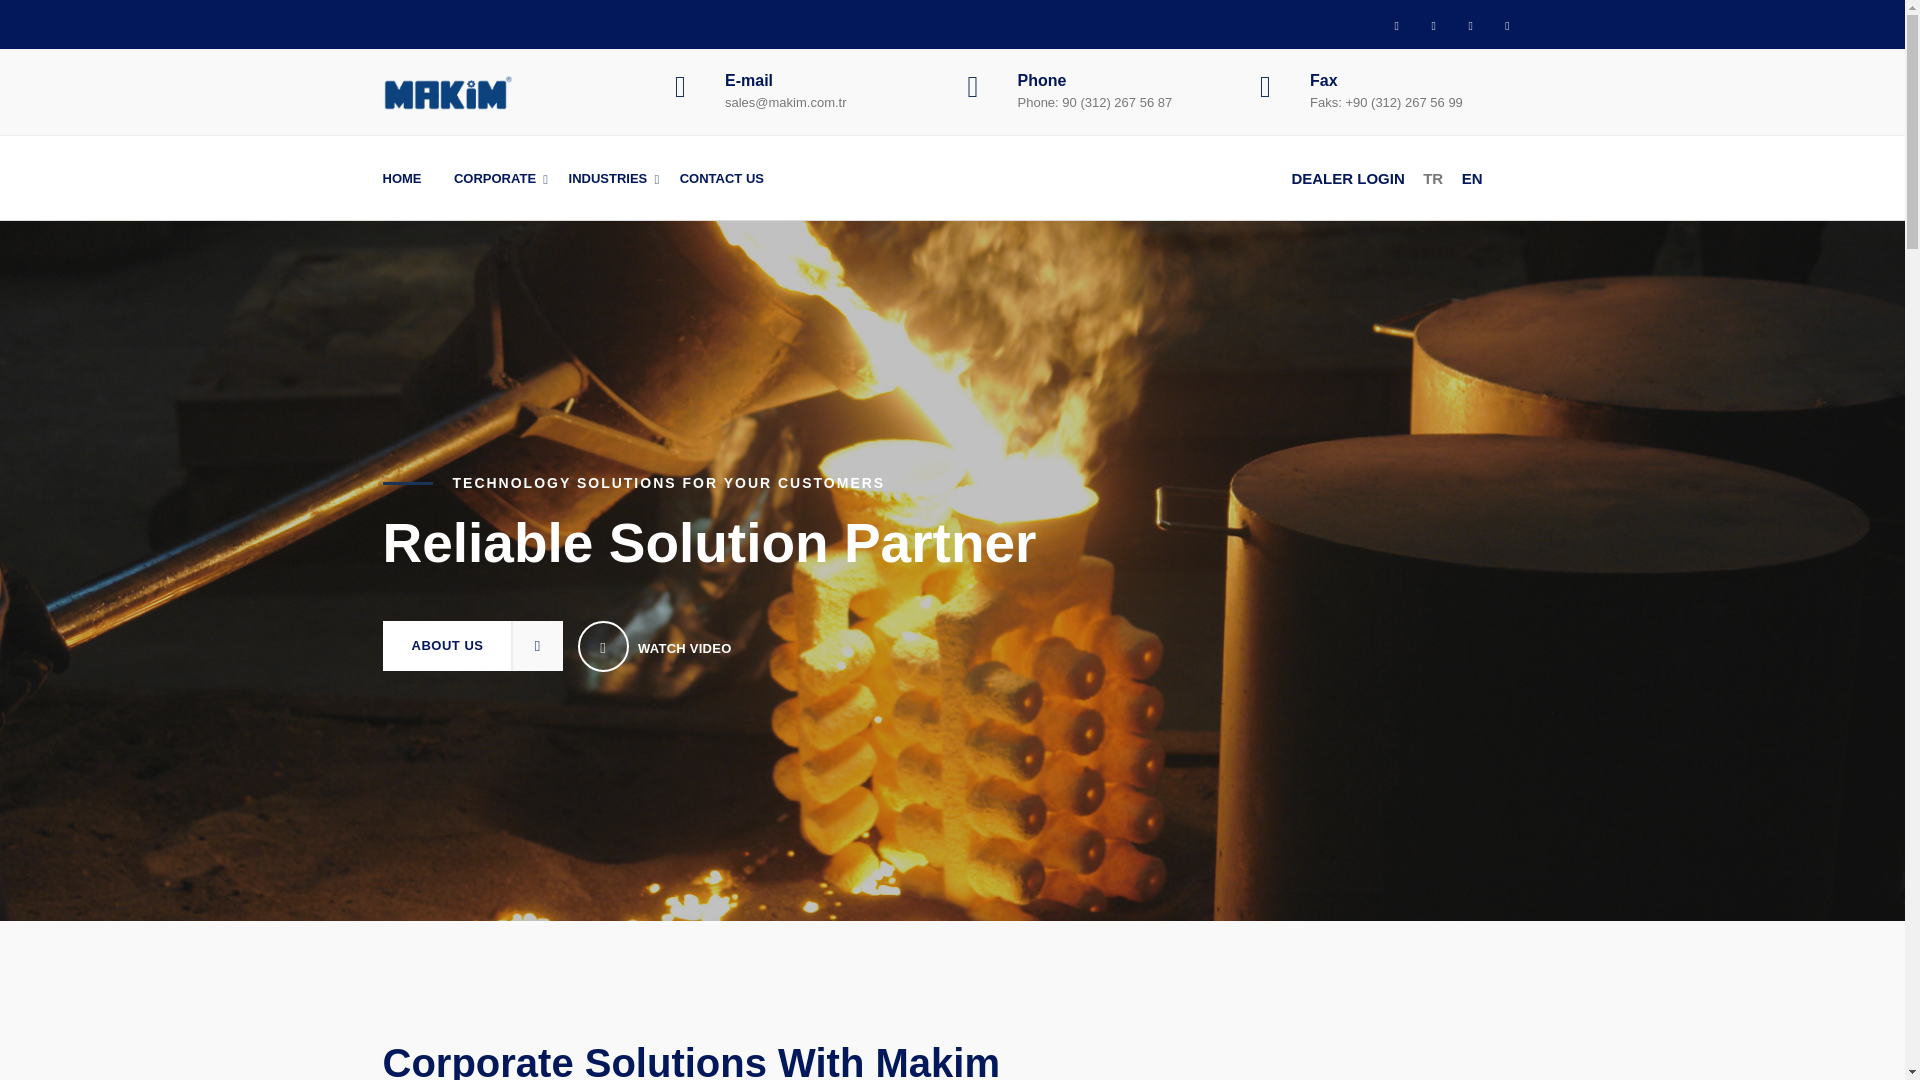  Describe the element at coordinates (1346, 178) in the screenshot. I see `DEALER LOGIN` at that location.